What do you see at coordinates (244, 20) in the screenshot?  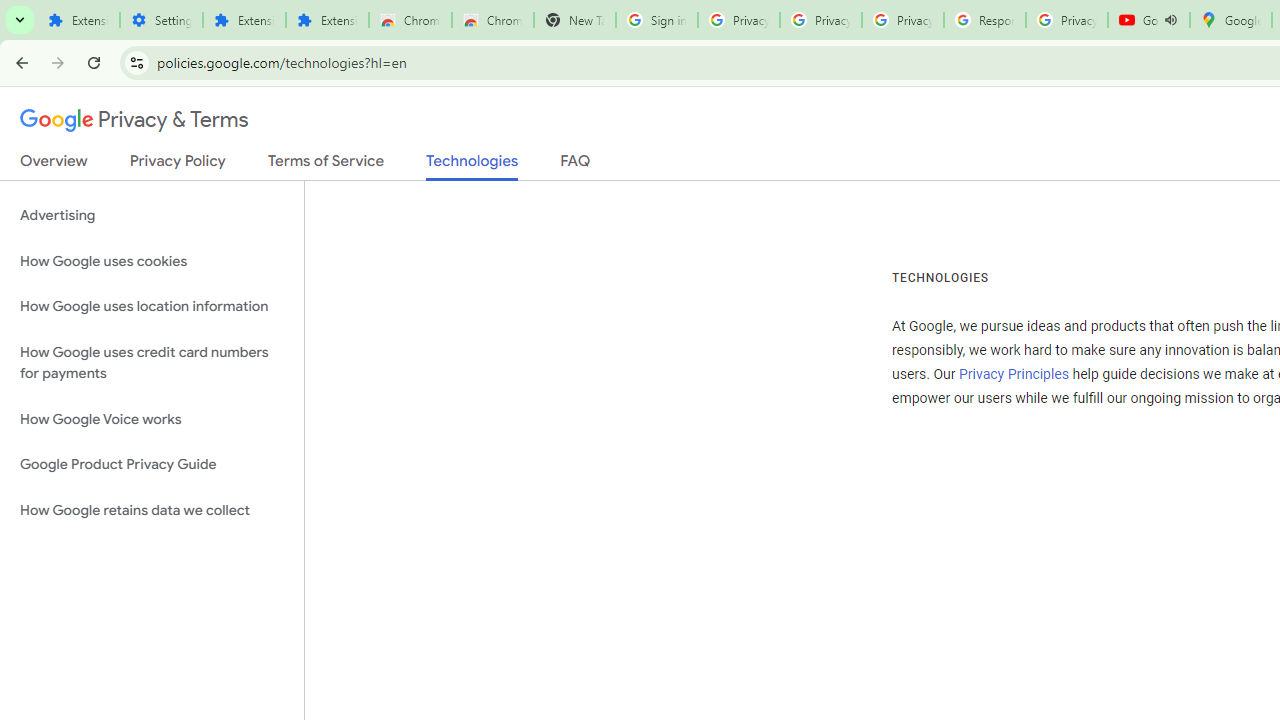 I see `Extensions` at bounding box center [244, 20].